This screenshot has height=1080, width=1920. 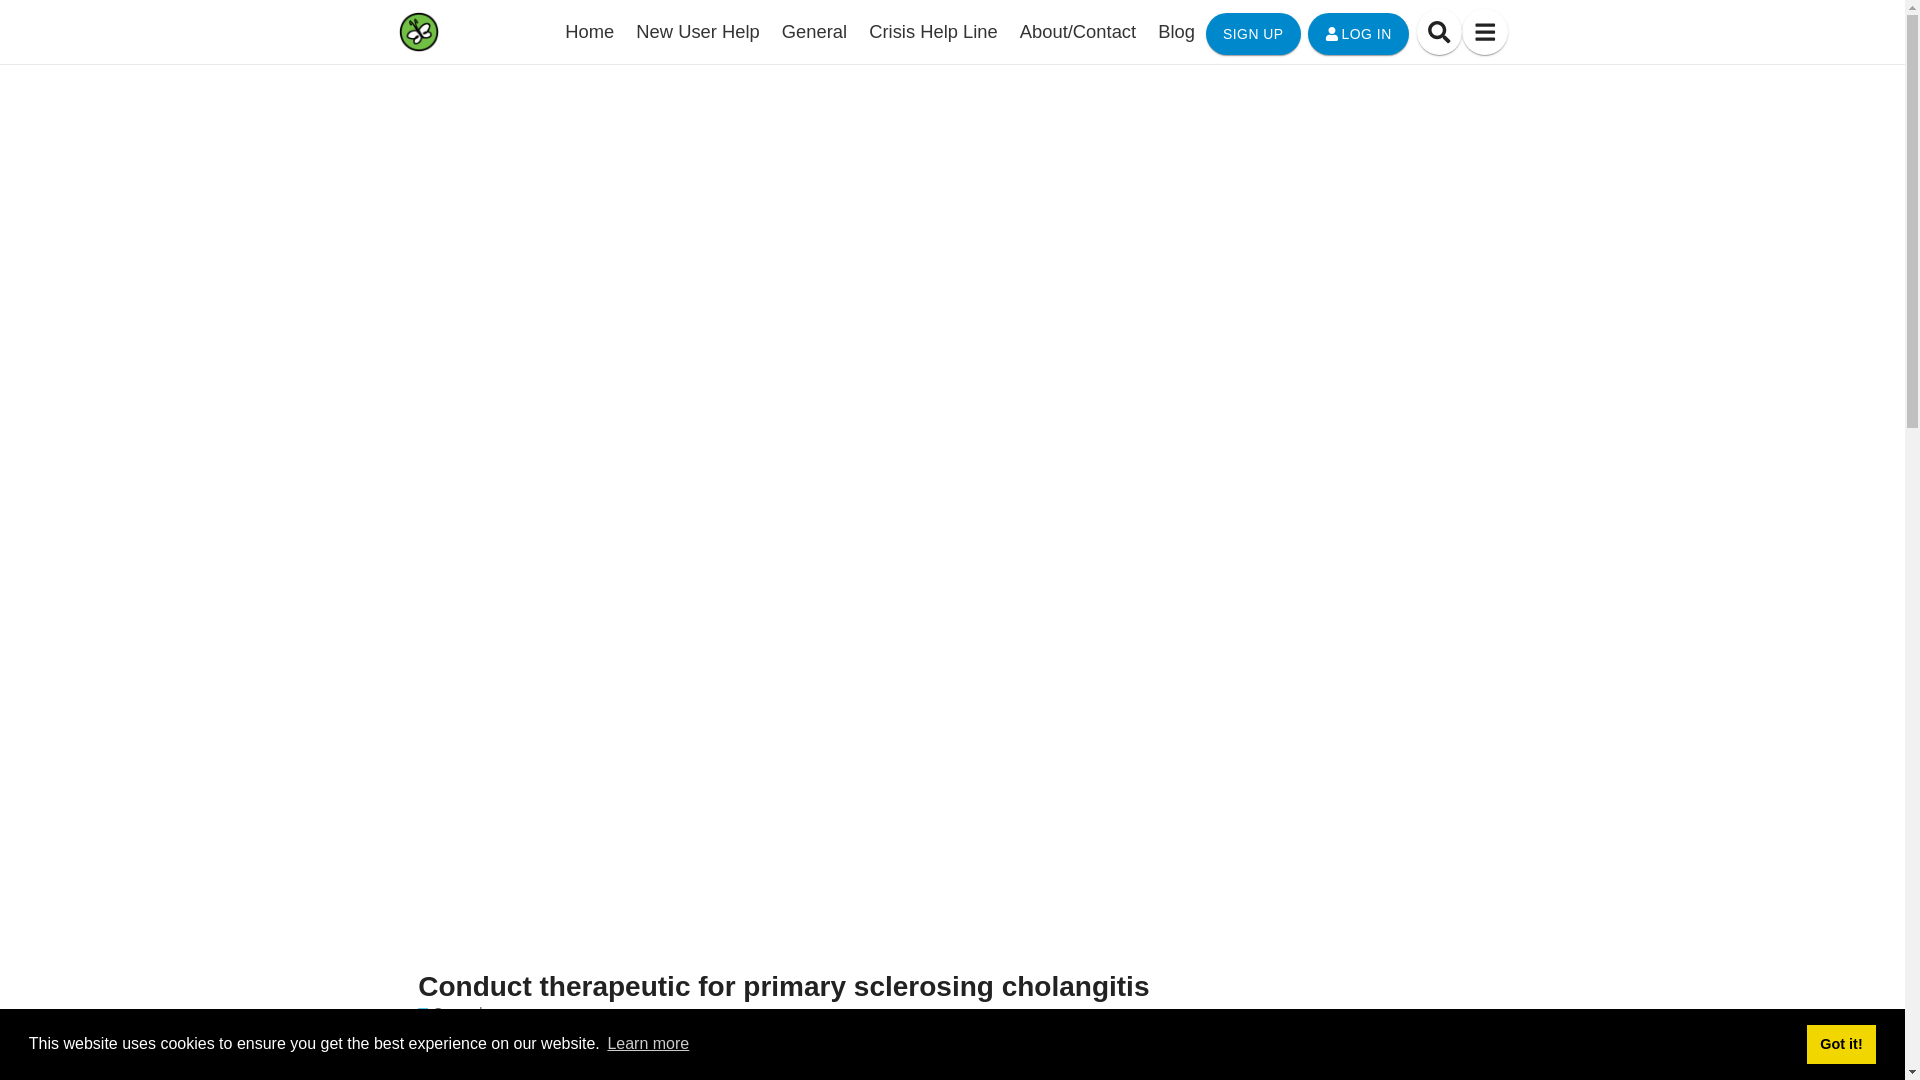 What do you see at coordinates (1840, 1043) in the screenshot?
I see `Got it!` at bounding box center [1840, 1043].